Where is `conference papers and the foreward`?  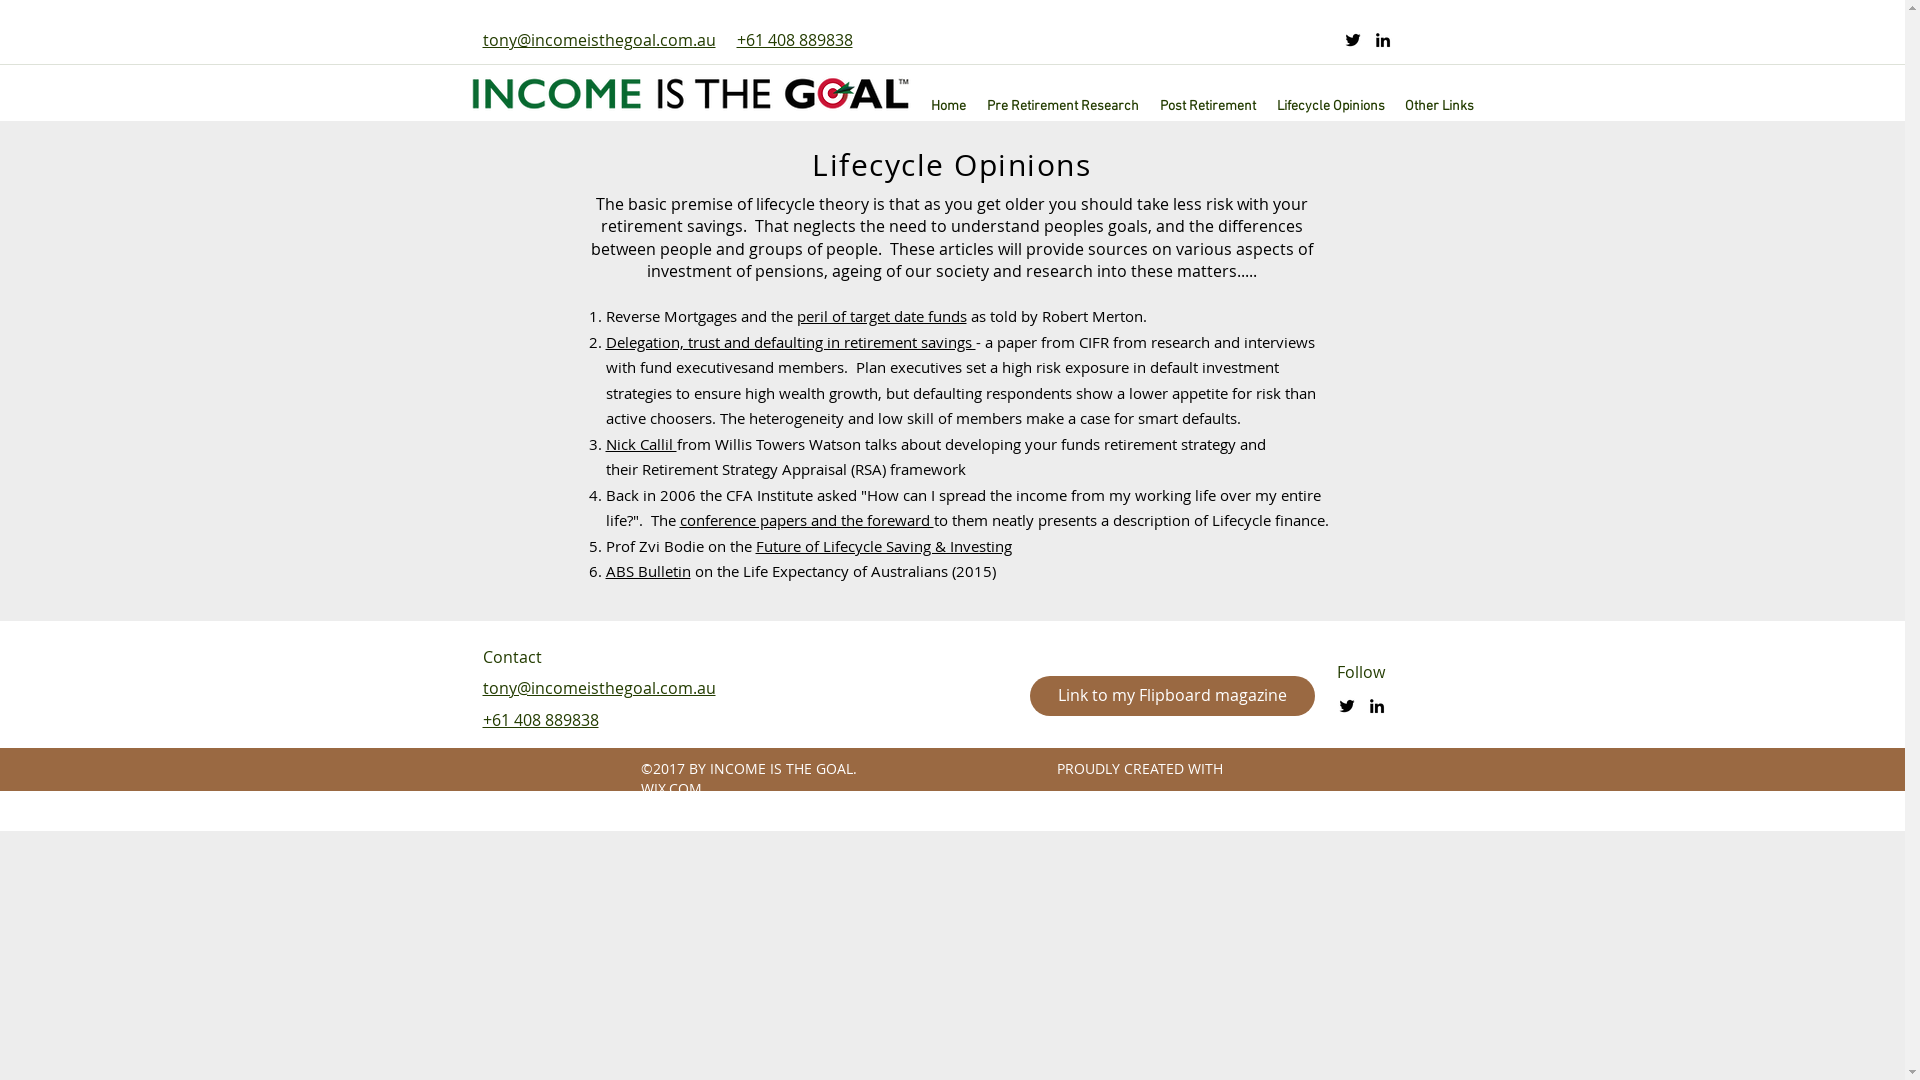
conference papers and the foreward is located at coordinates (807, 520).